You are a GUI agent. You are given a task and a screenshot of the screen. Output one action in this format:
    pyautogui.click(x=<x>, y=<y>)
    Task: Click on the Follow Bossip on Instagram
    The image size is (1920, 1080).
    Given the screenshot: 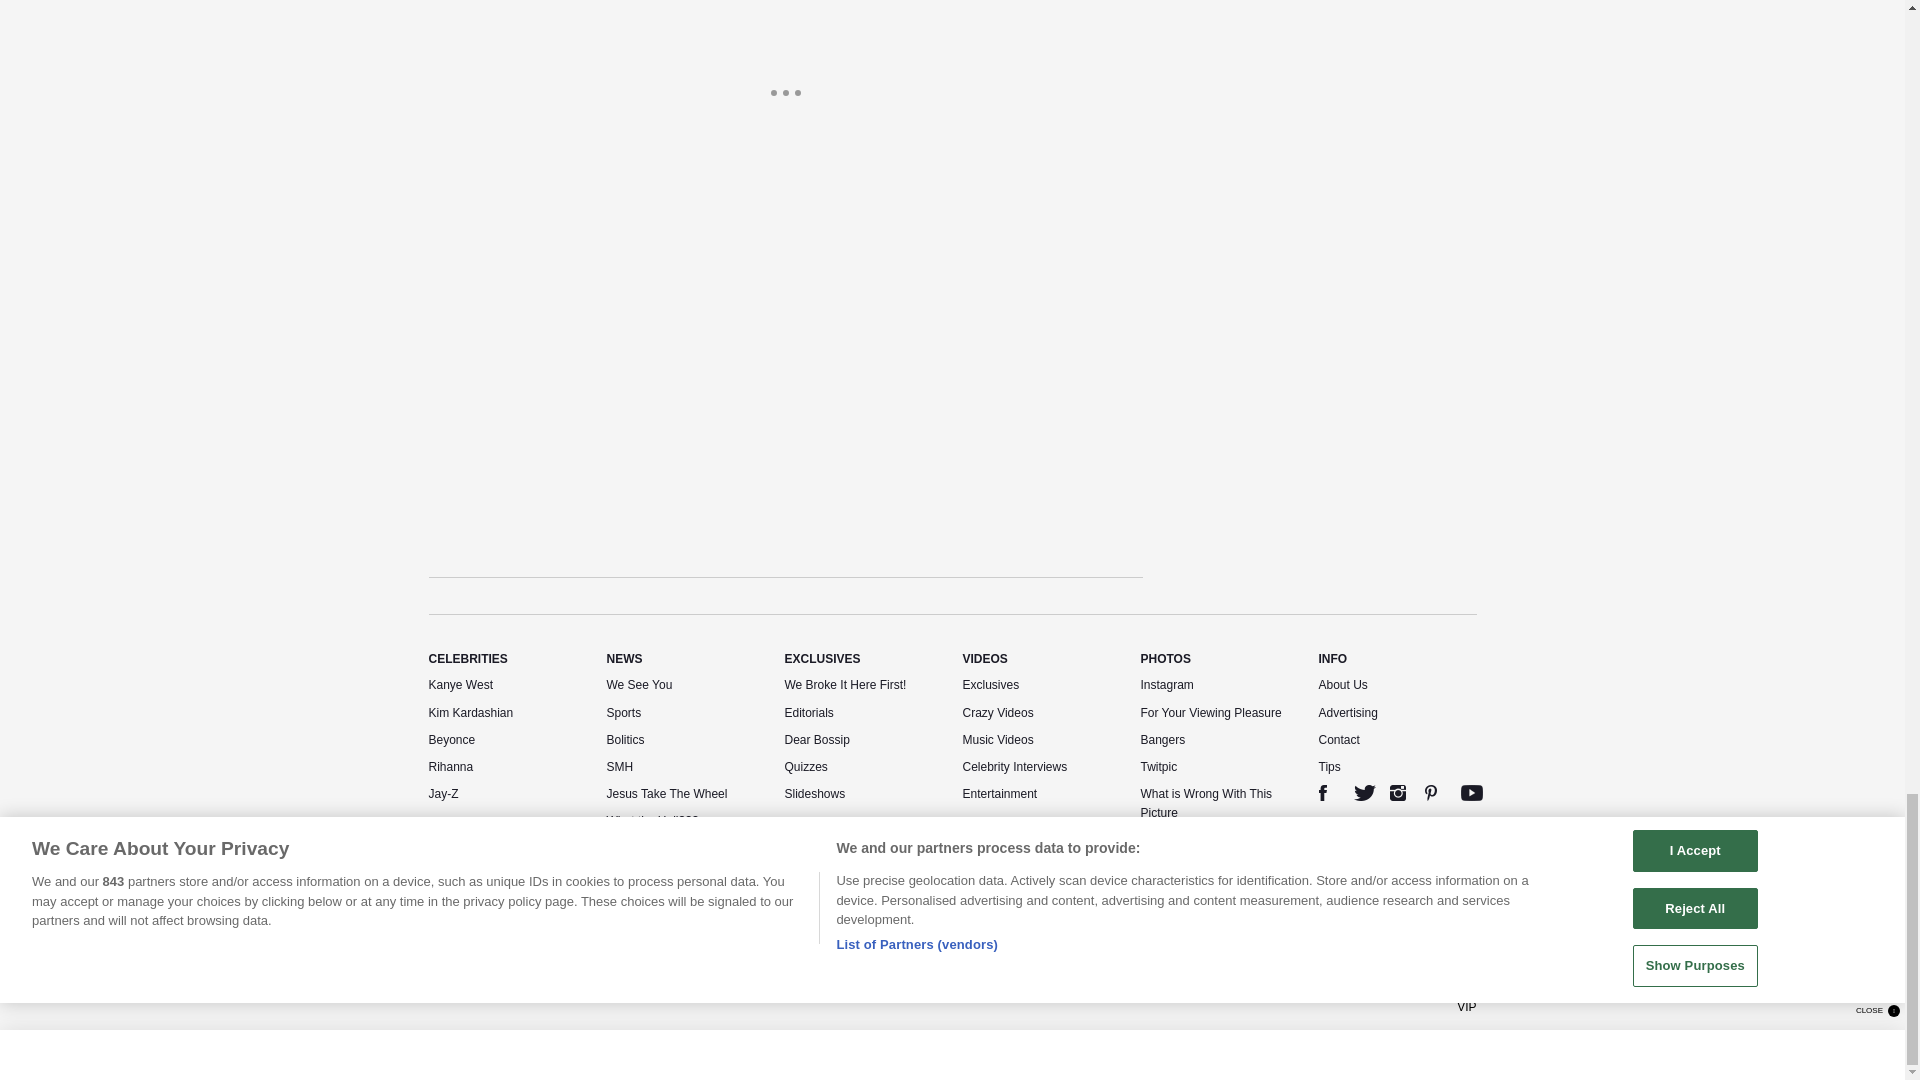 What is the action you would take?
    pyautogui.click(x=1398, y=793)
    